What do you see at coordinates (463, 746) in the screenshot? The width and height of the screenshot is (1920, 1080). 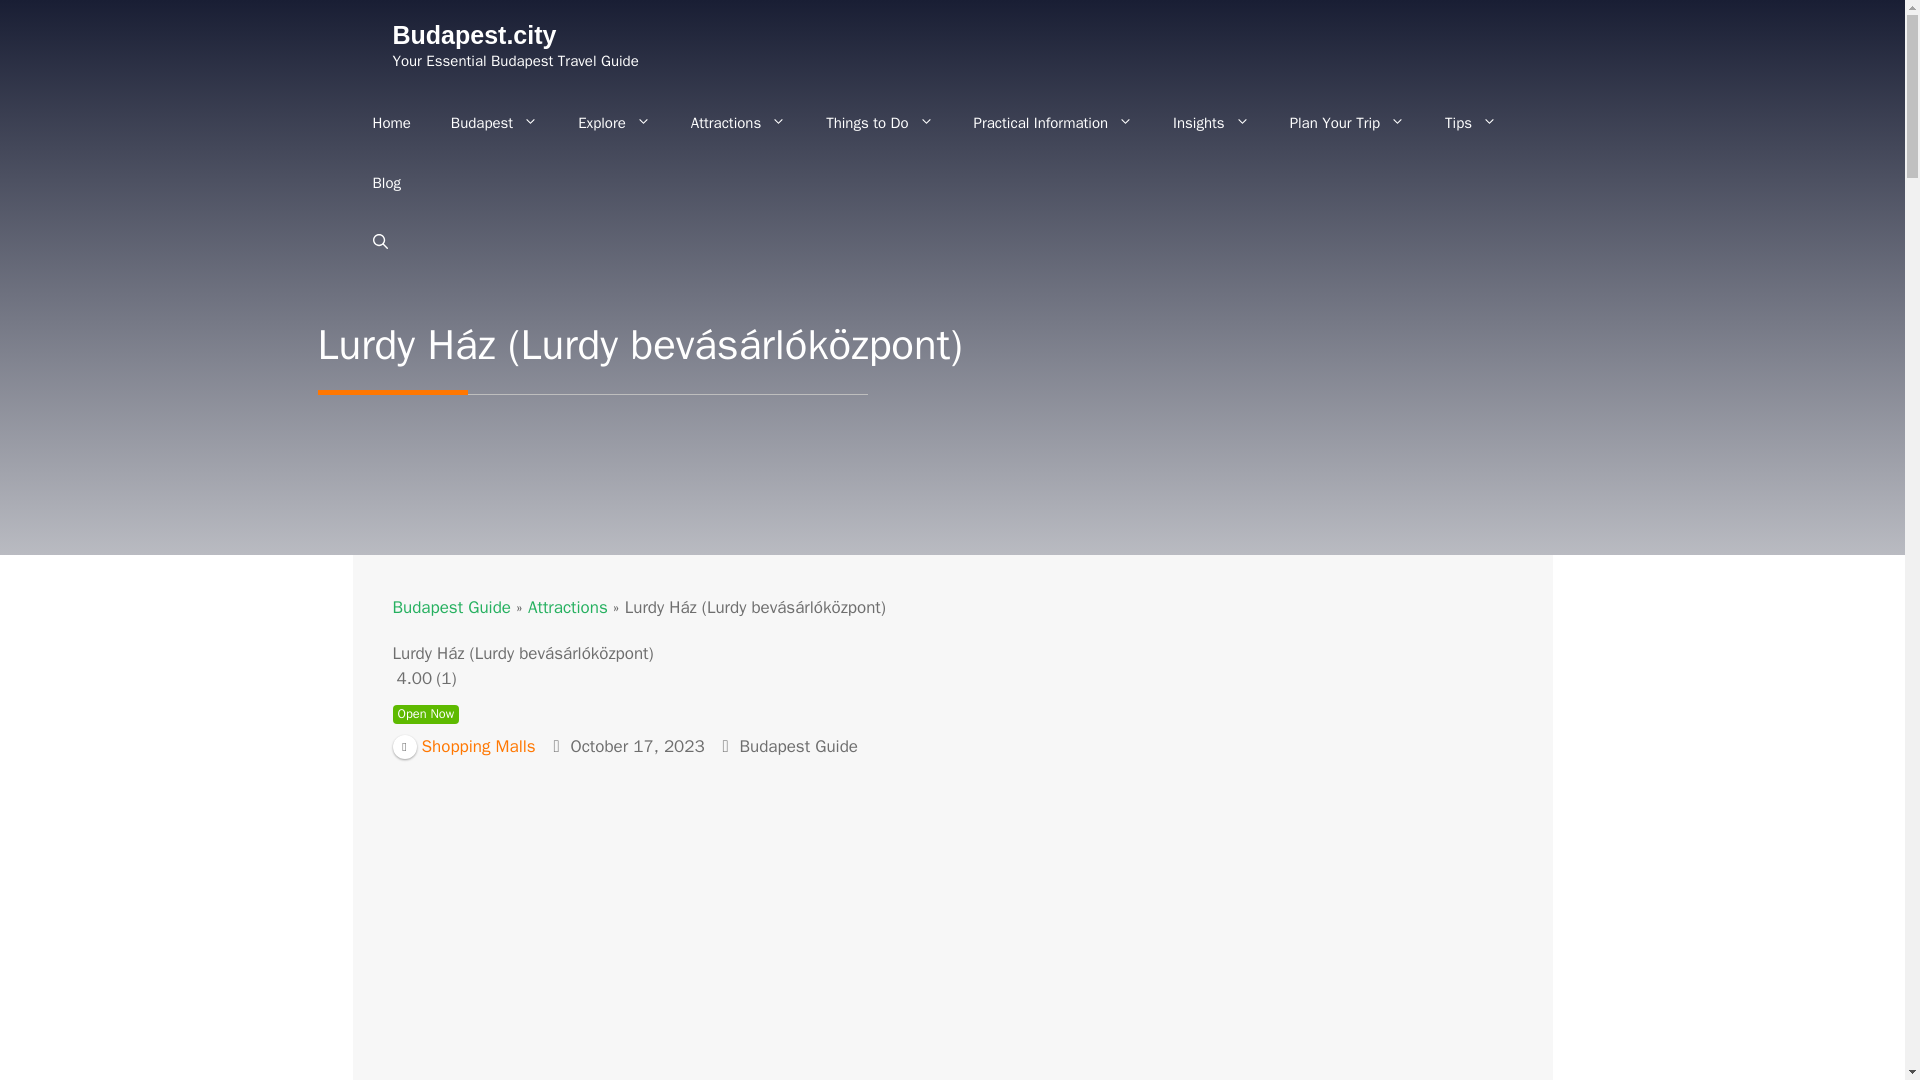 I see `Shopping Malls` at bounding box center [463, 746].